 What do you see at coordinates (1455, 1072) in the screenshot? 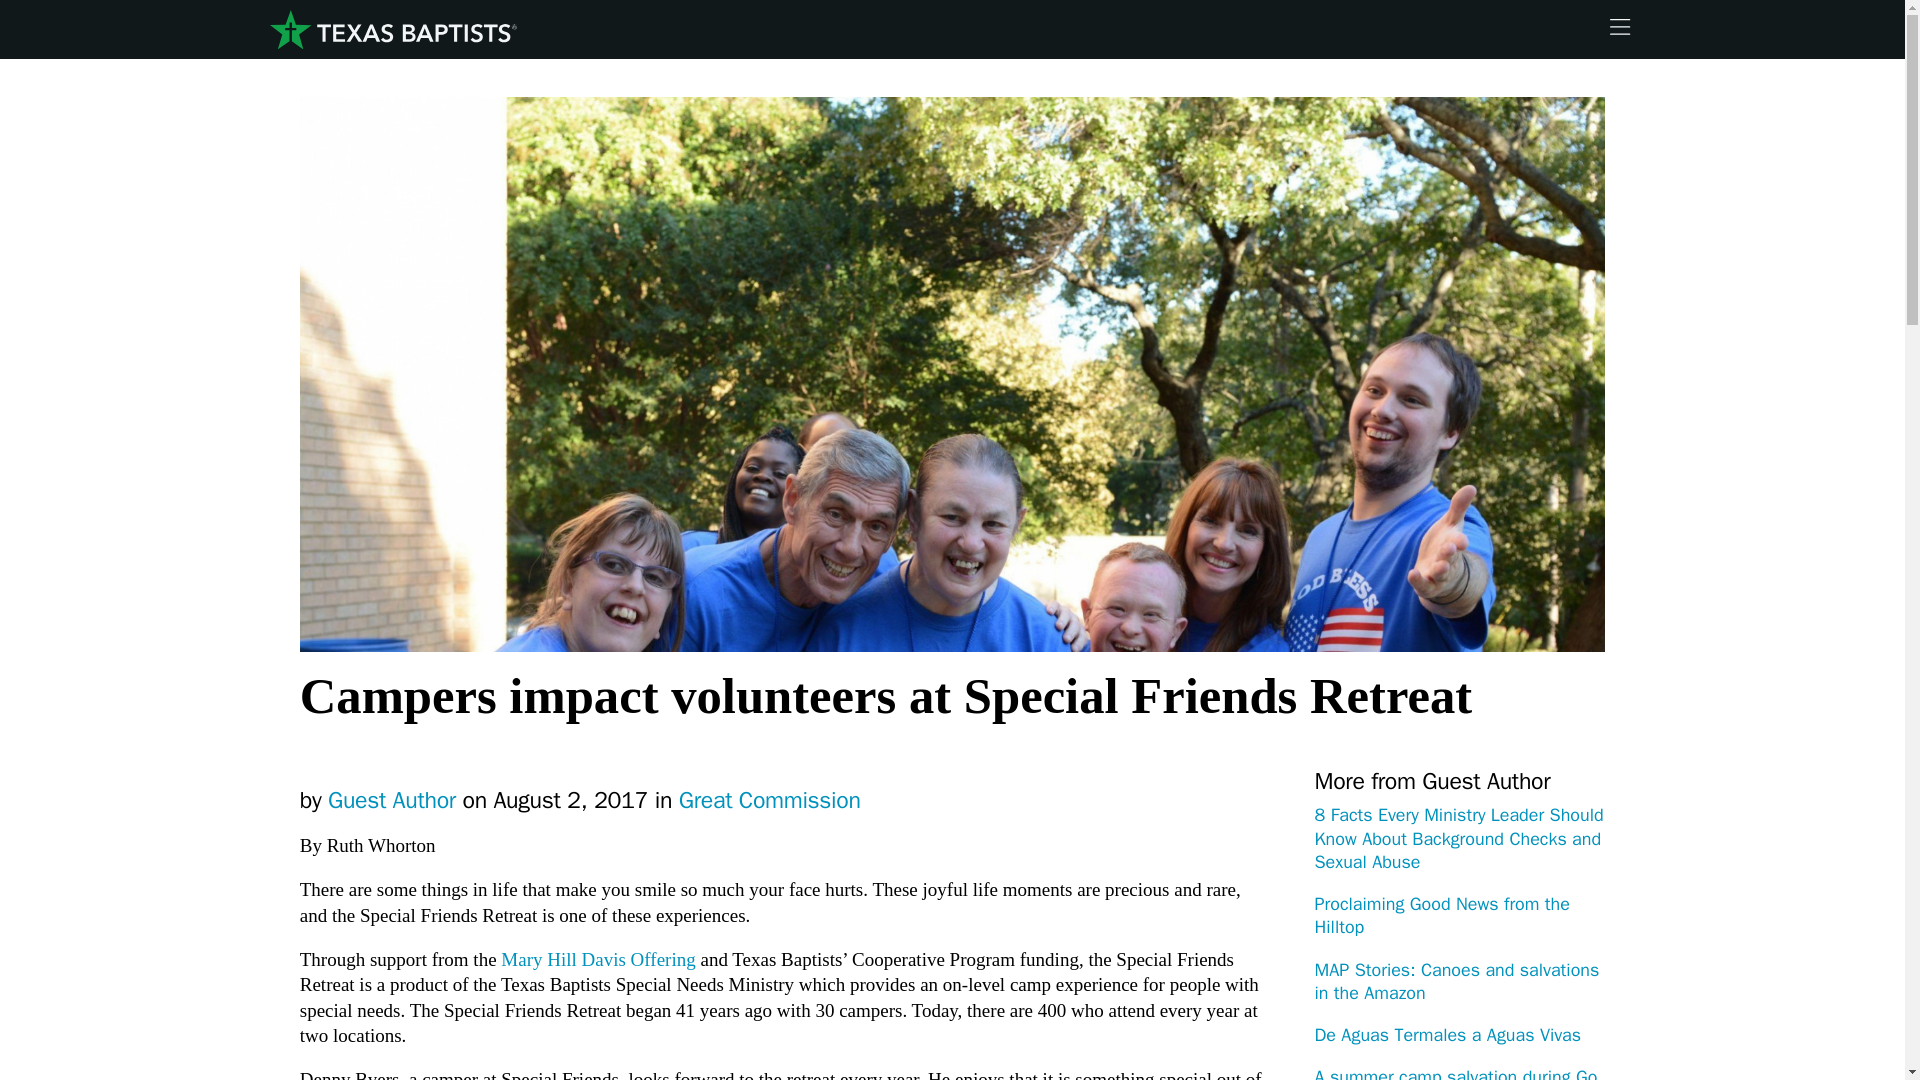
I see `A summer camp salvation during Go Now Missions` at bounding box center [1455, 1072].